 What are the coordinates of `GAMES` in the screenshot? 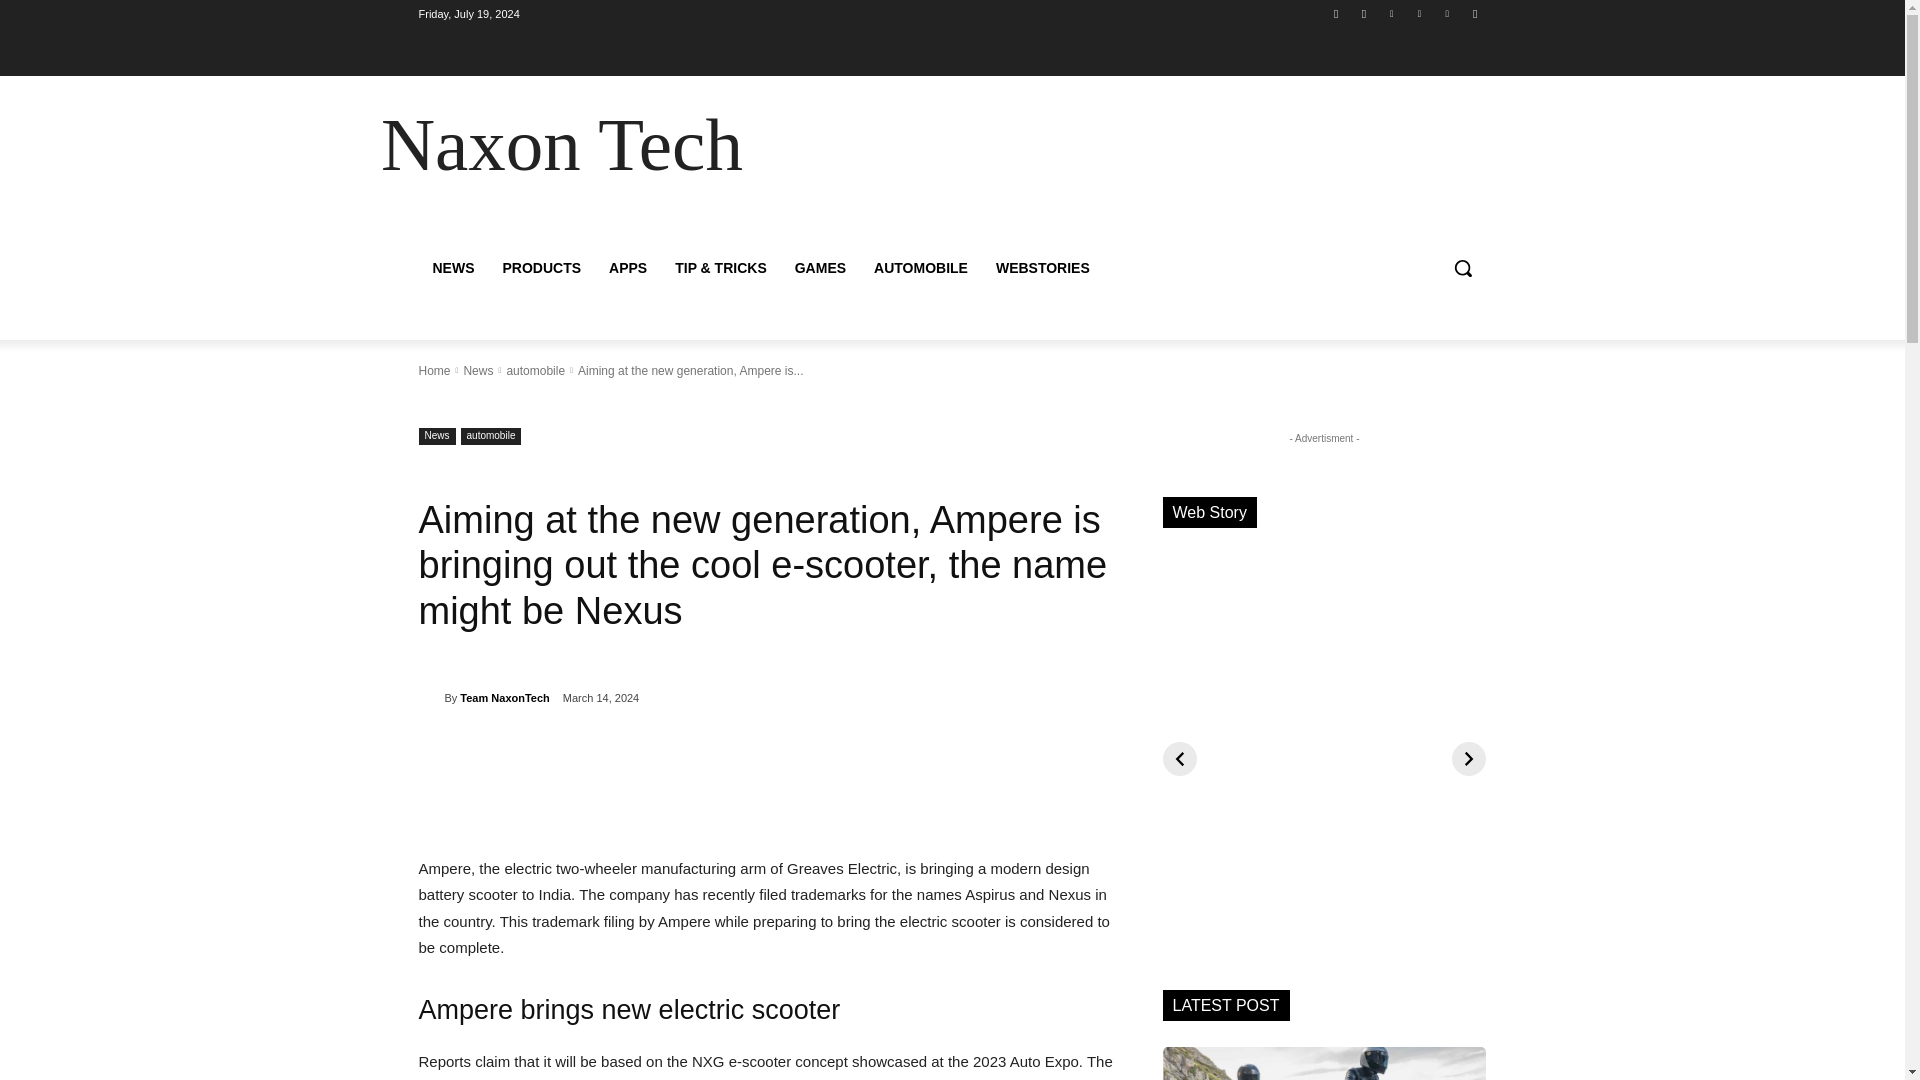 It's located at (820, 268).